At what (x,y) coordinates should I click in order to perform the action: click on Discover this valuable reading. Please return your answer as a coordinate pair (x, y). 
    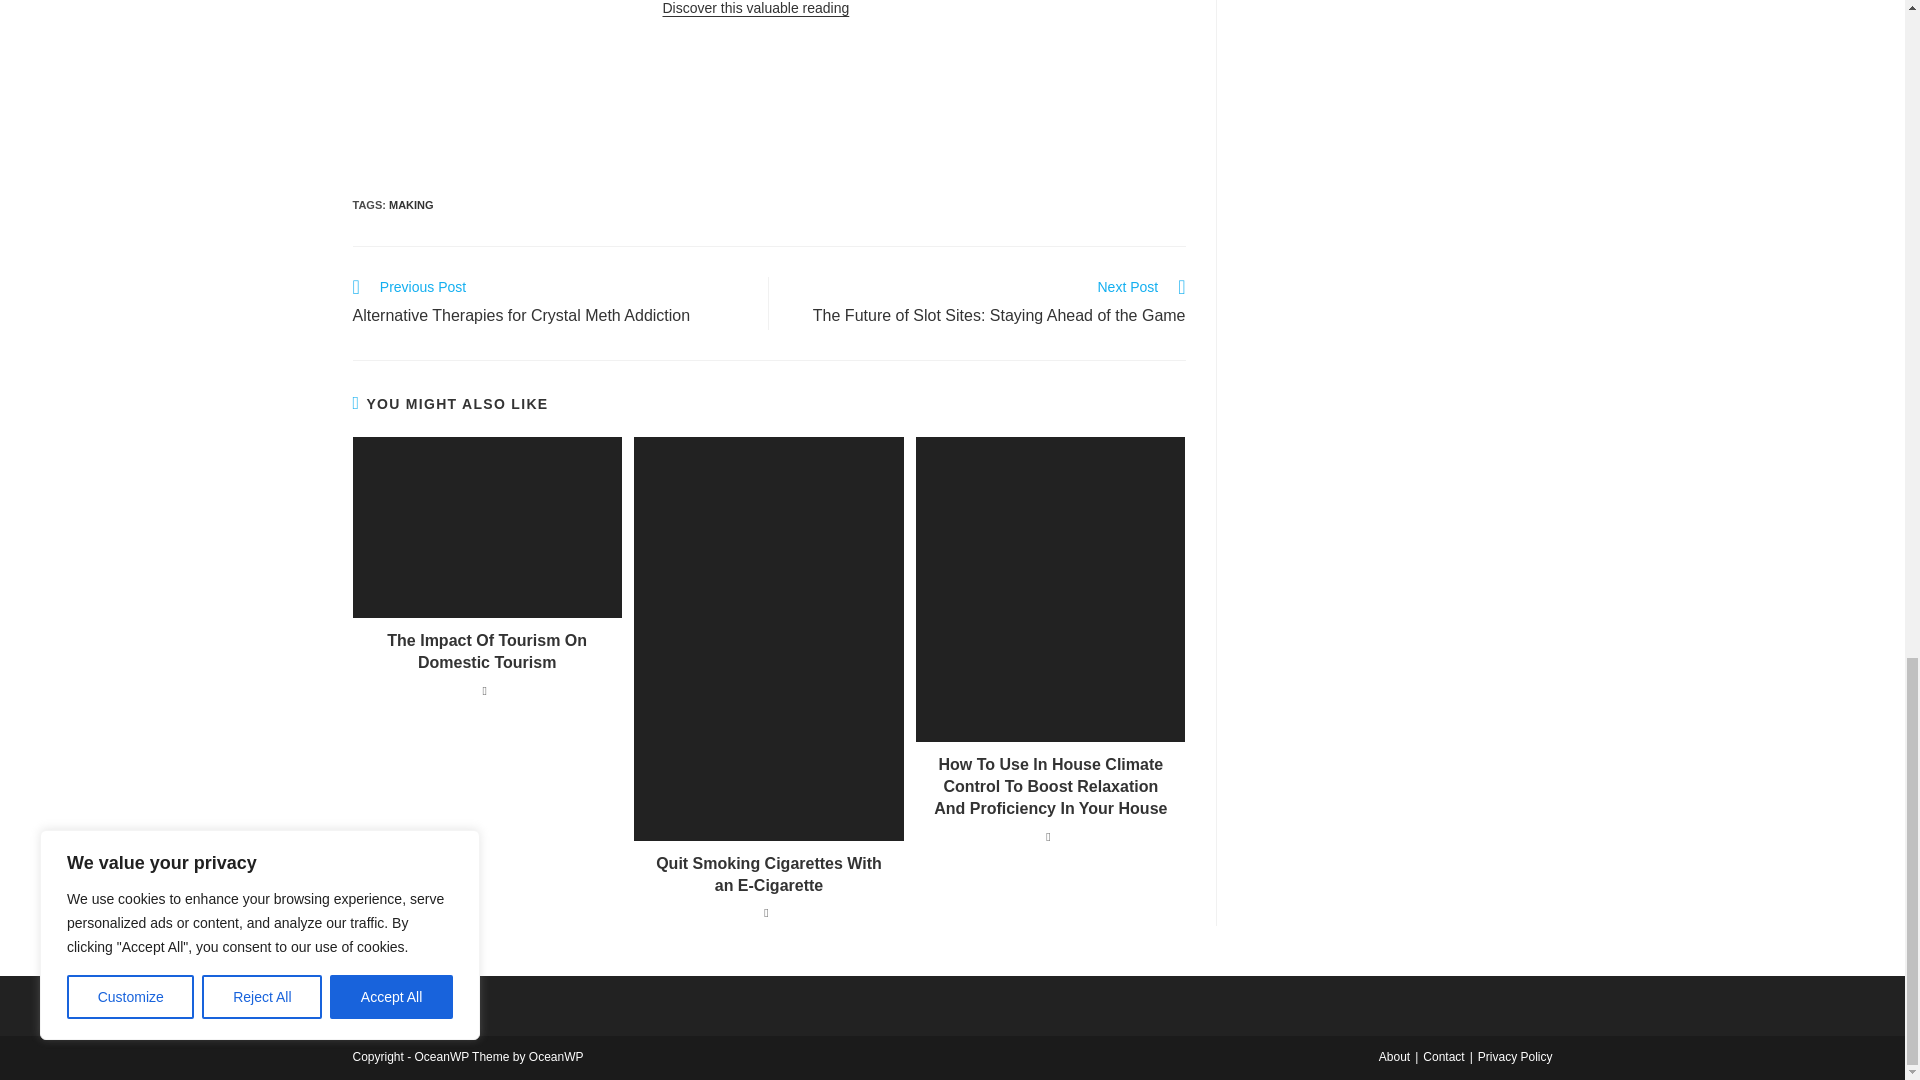
    Looking at the image, I should click on (755, 8).